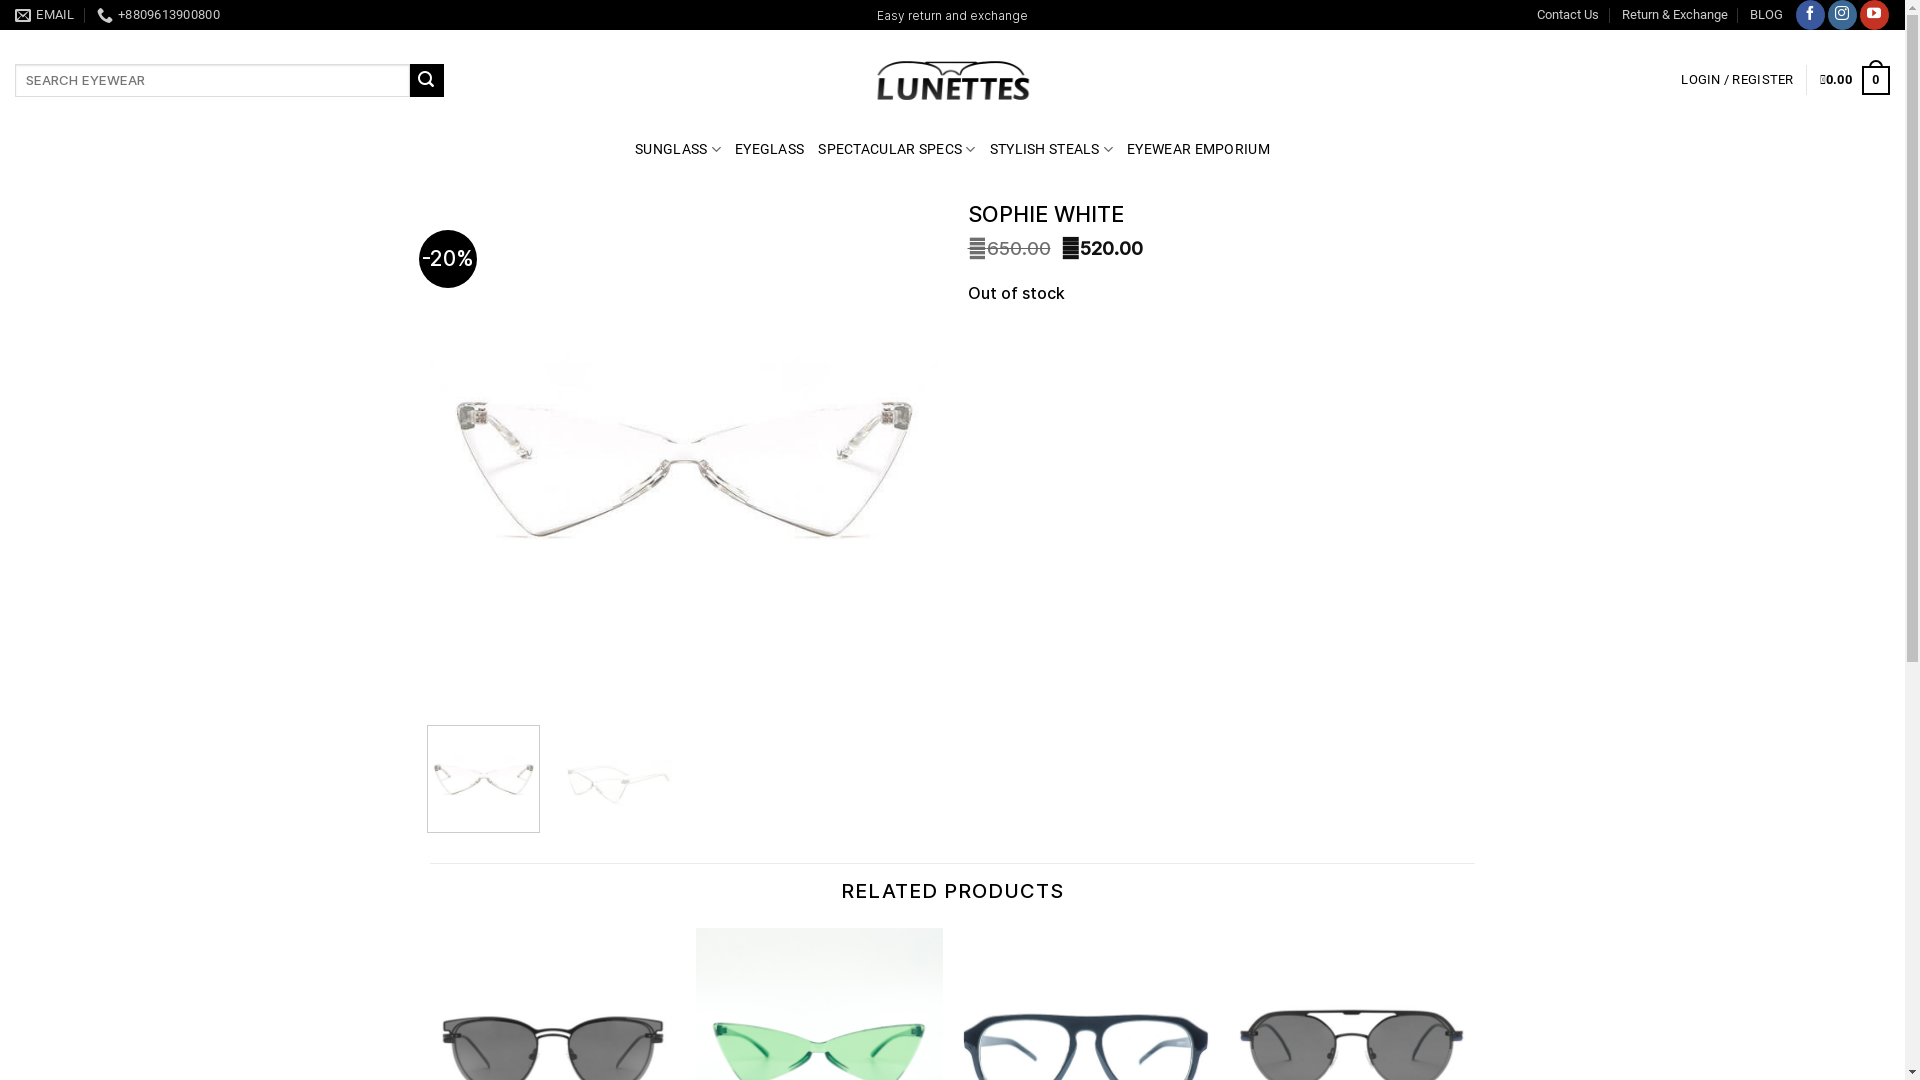 The height and width of the screenshot is (1080, 1920). I want to click on EYEWEAR EMPORIUM, so click(1198, 150).